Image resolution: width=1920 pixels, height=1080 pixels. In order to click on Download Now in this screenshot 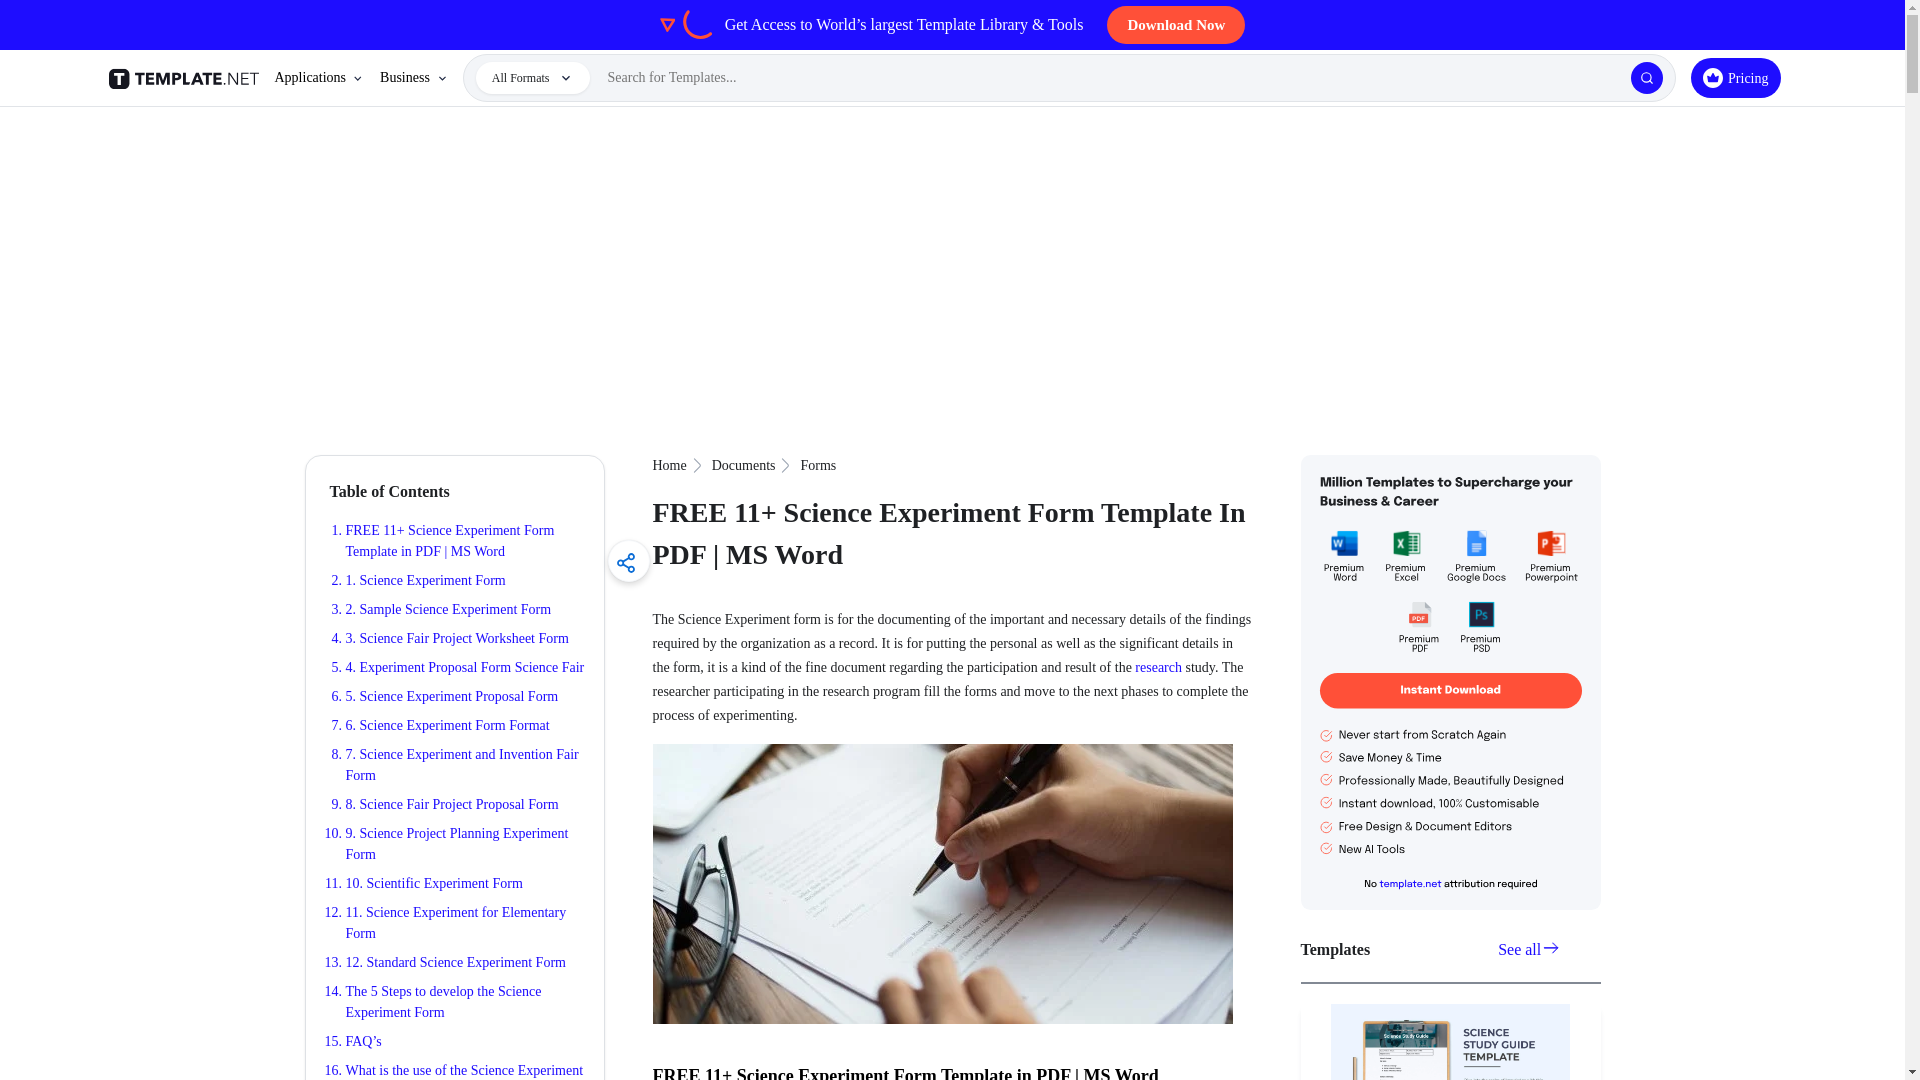, I will do `click(1176, 25)`.